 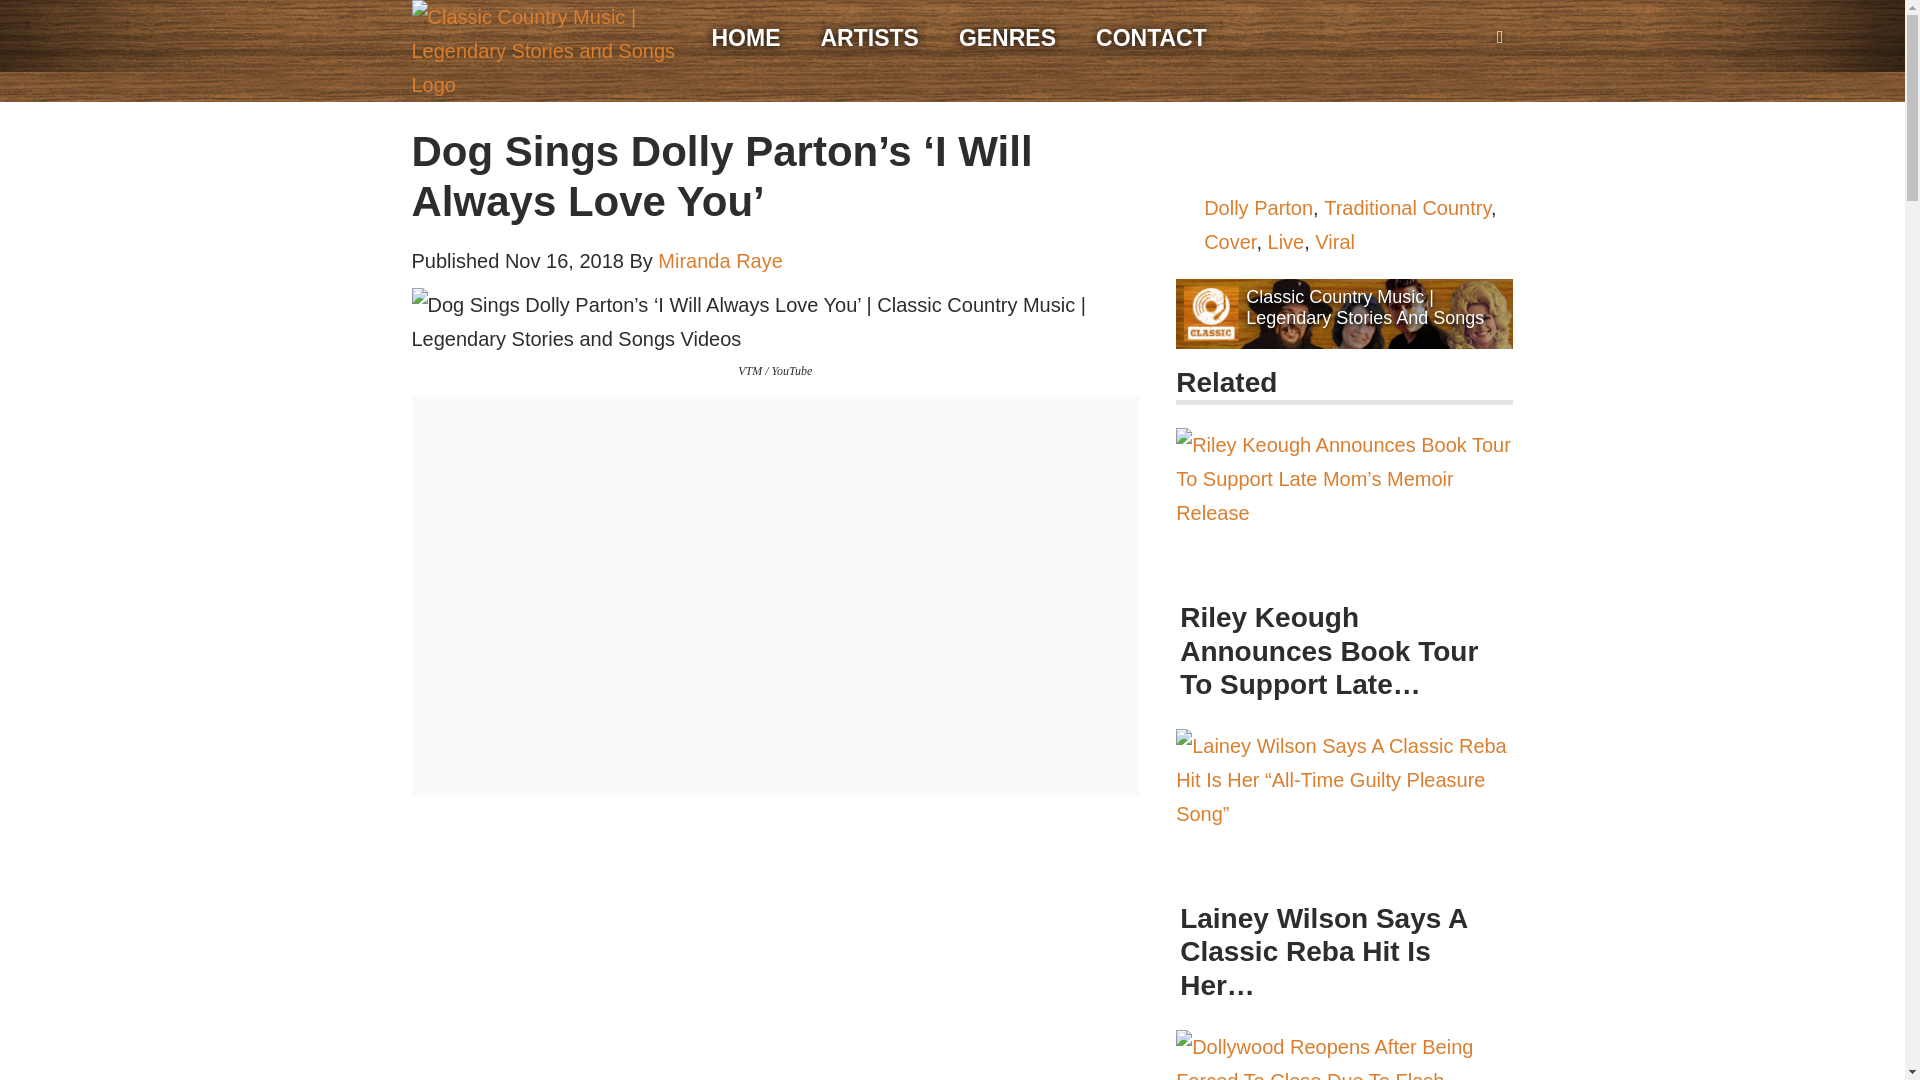 I want to click on Search, so click(x=20, y=8).